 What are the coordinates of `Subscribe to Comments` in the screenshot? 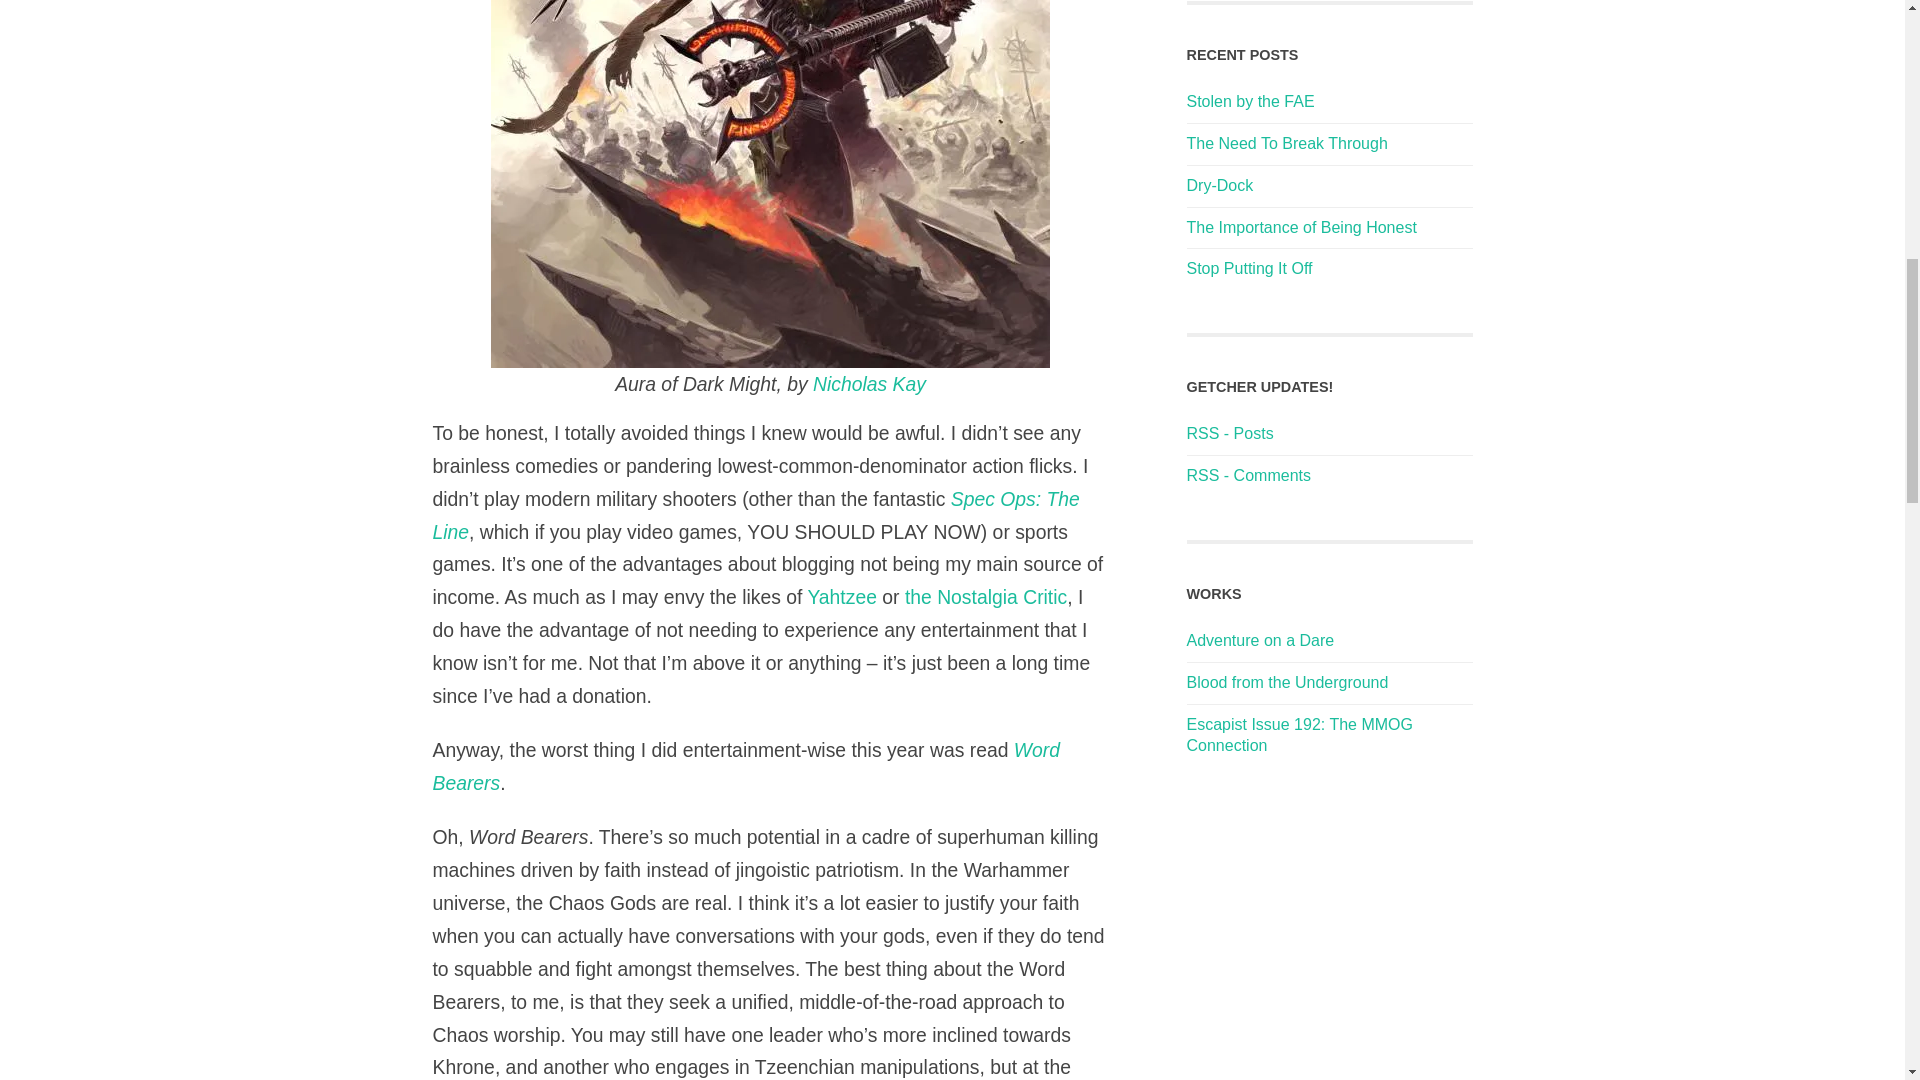 It's located at (1248, 474).